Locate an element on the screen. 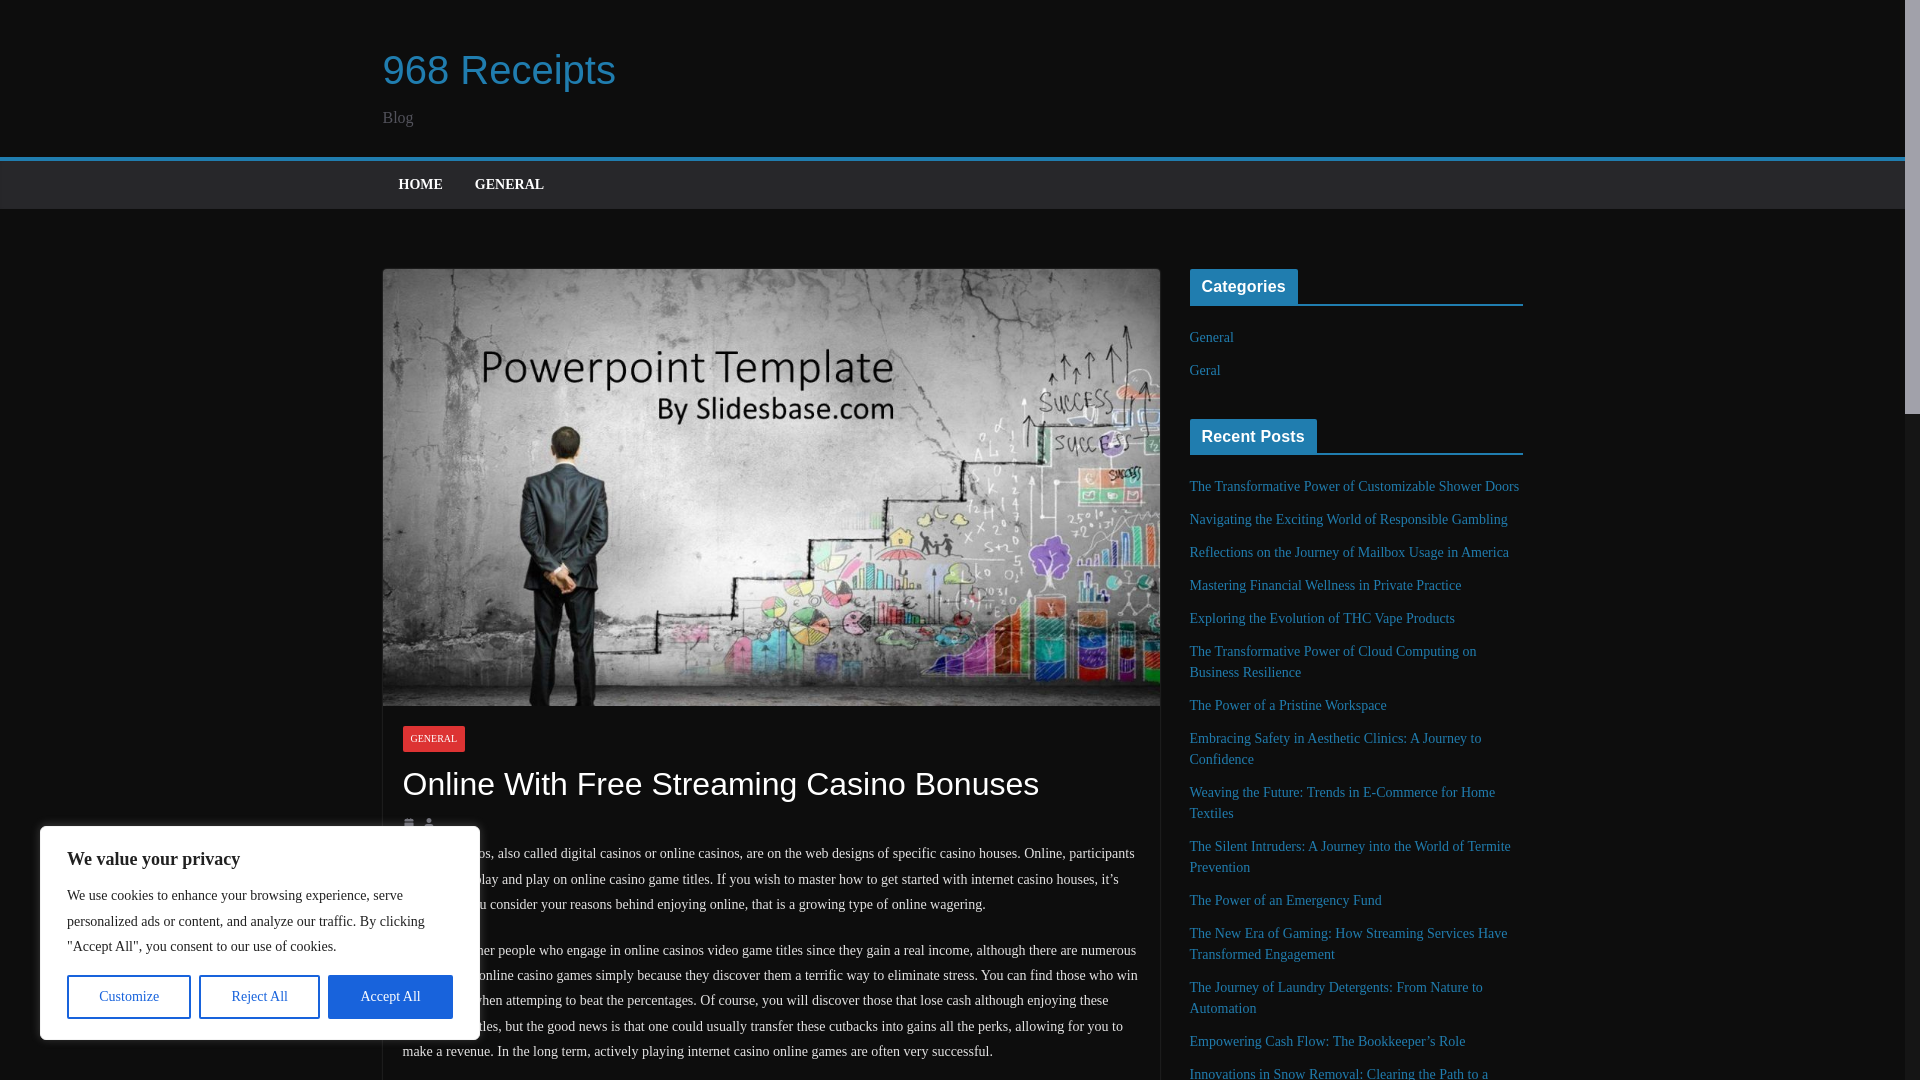  Reject All is located at coordinates (260, 997).